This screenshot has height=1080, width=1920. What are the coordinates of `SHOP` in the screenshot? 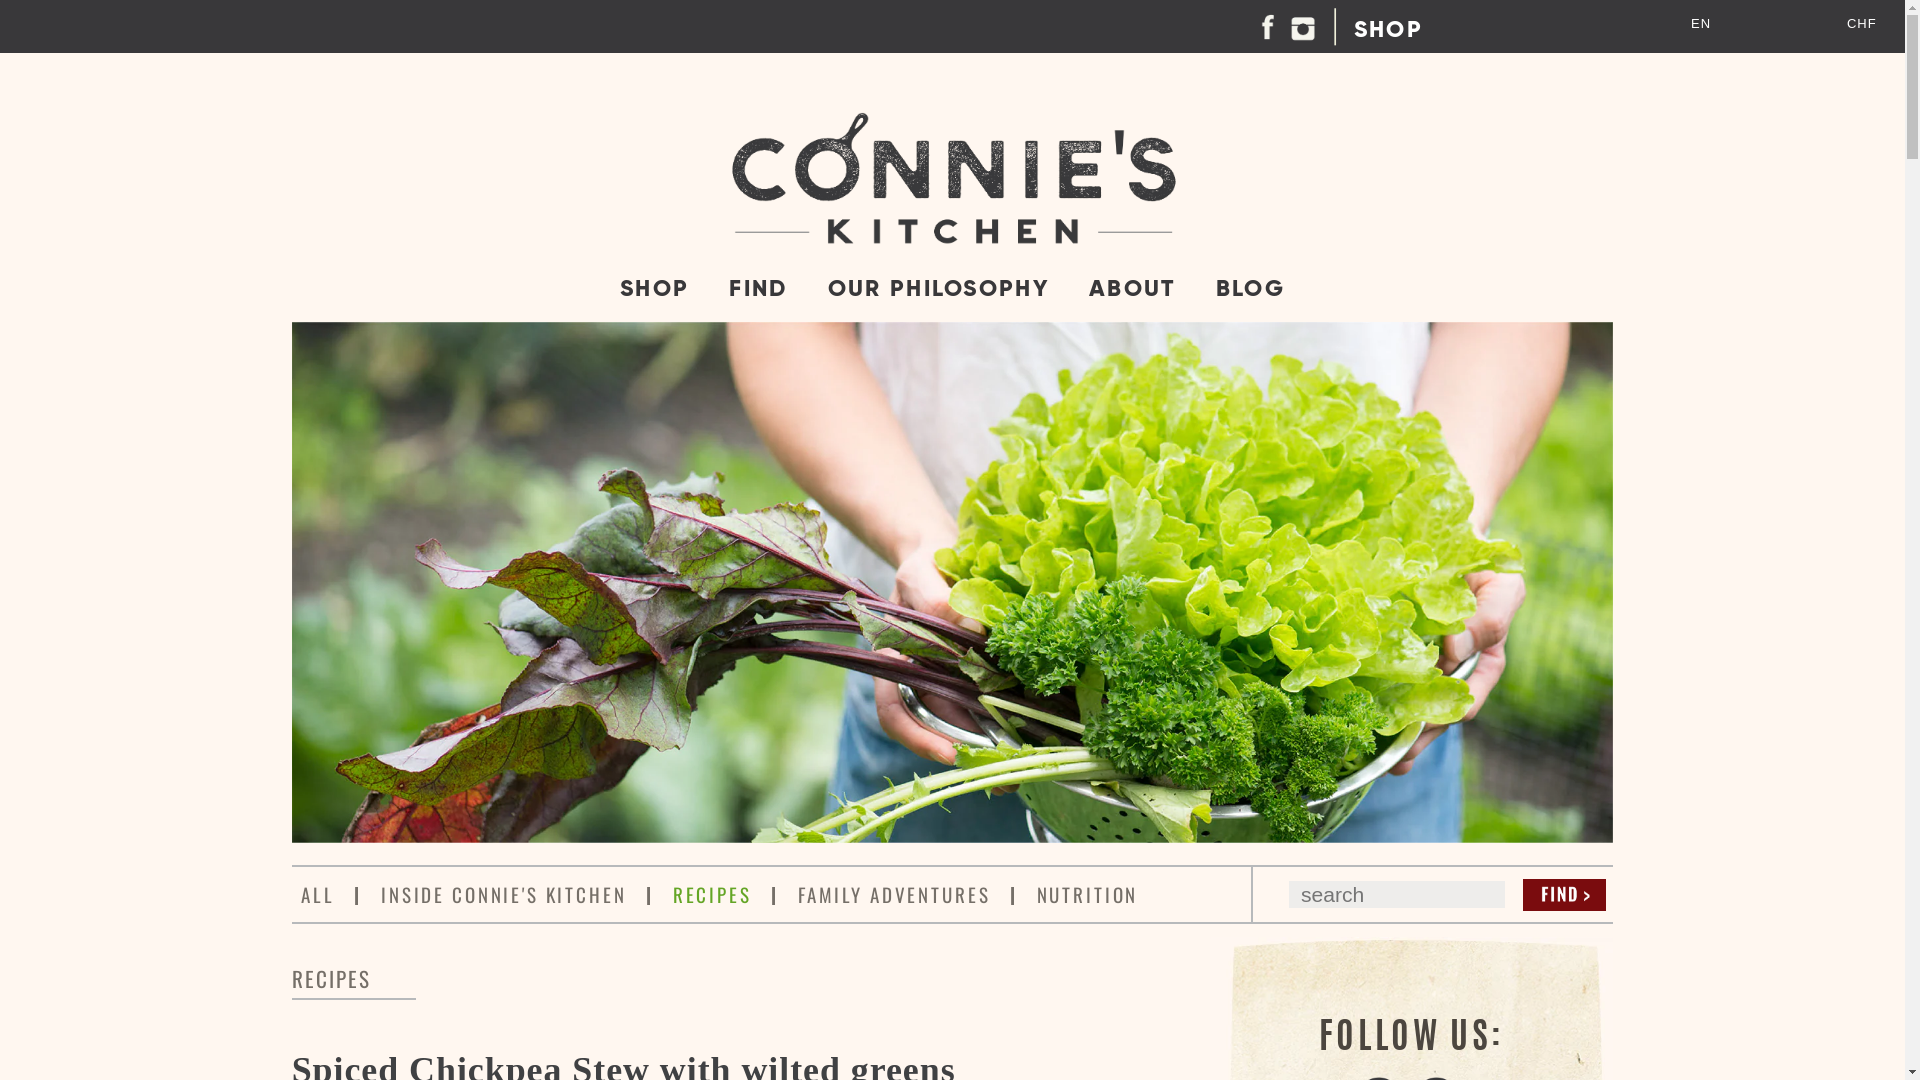 It's located at (655, 288).